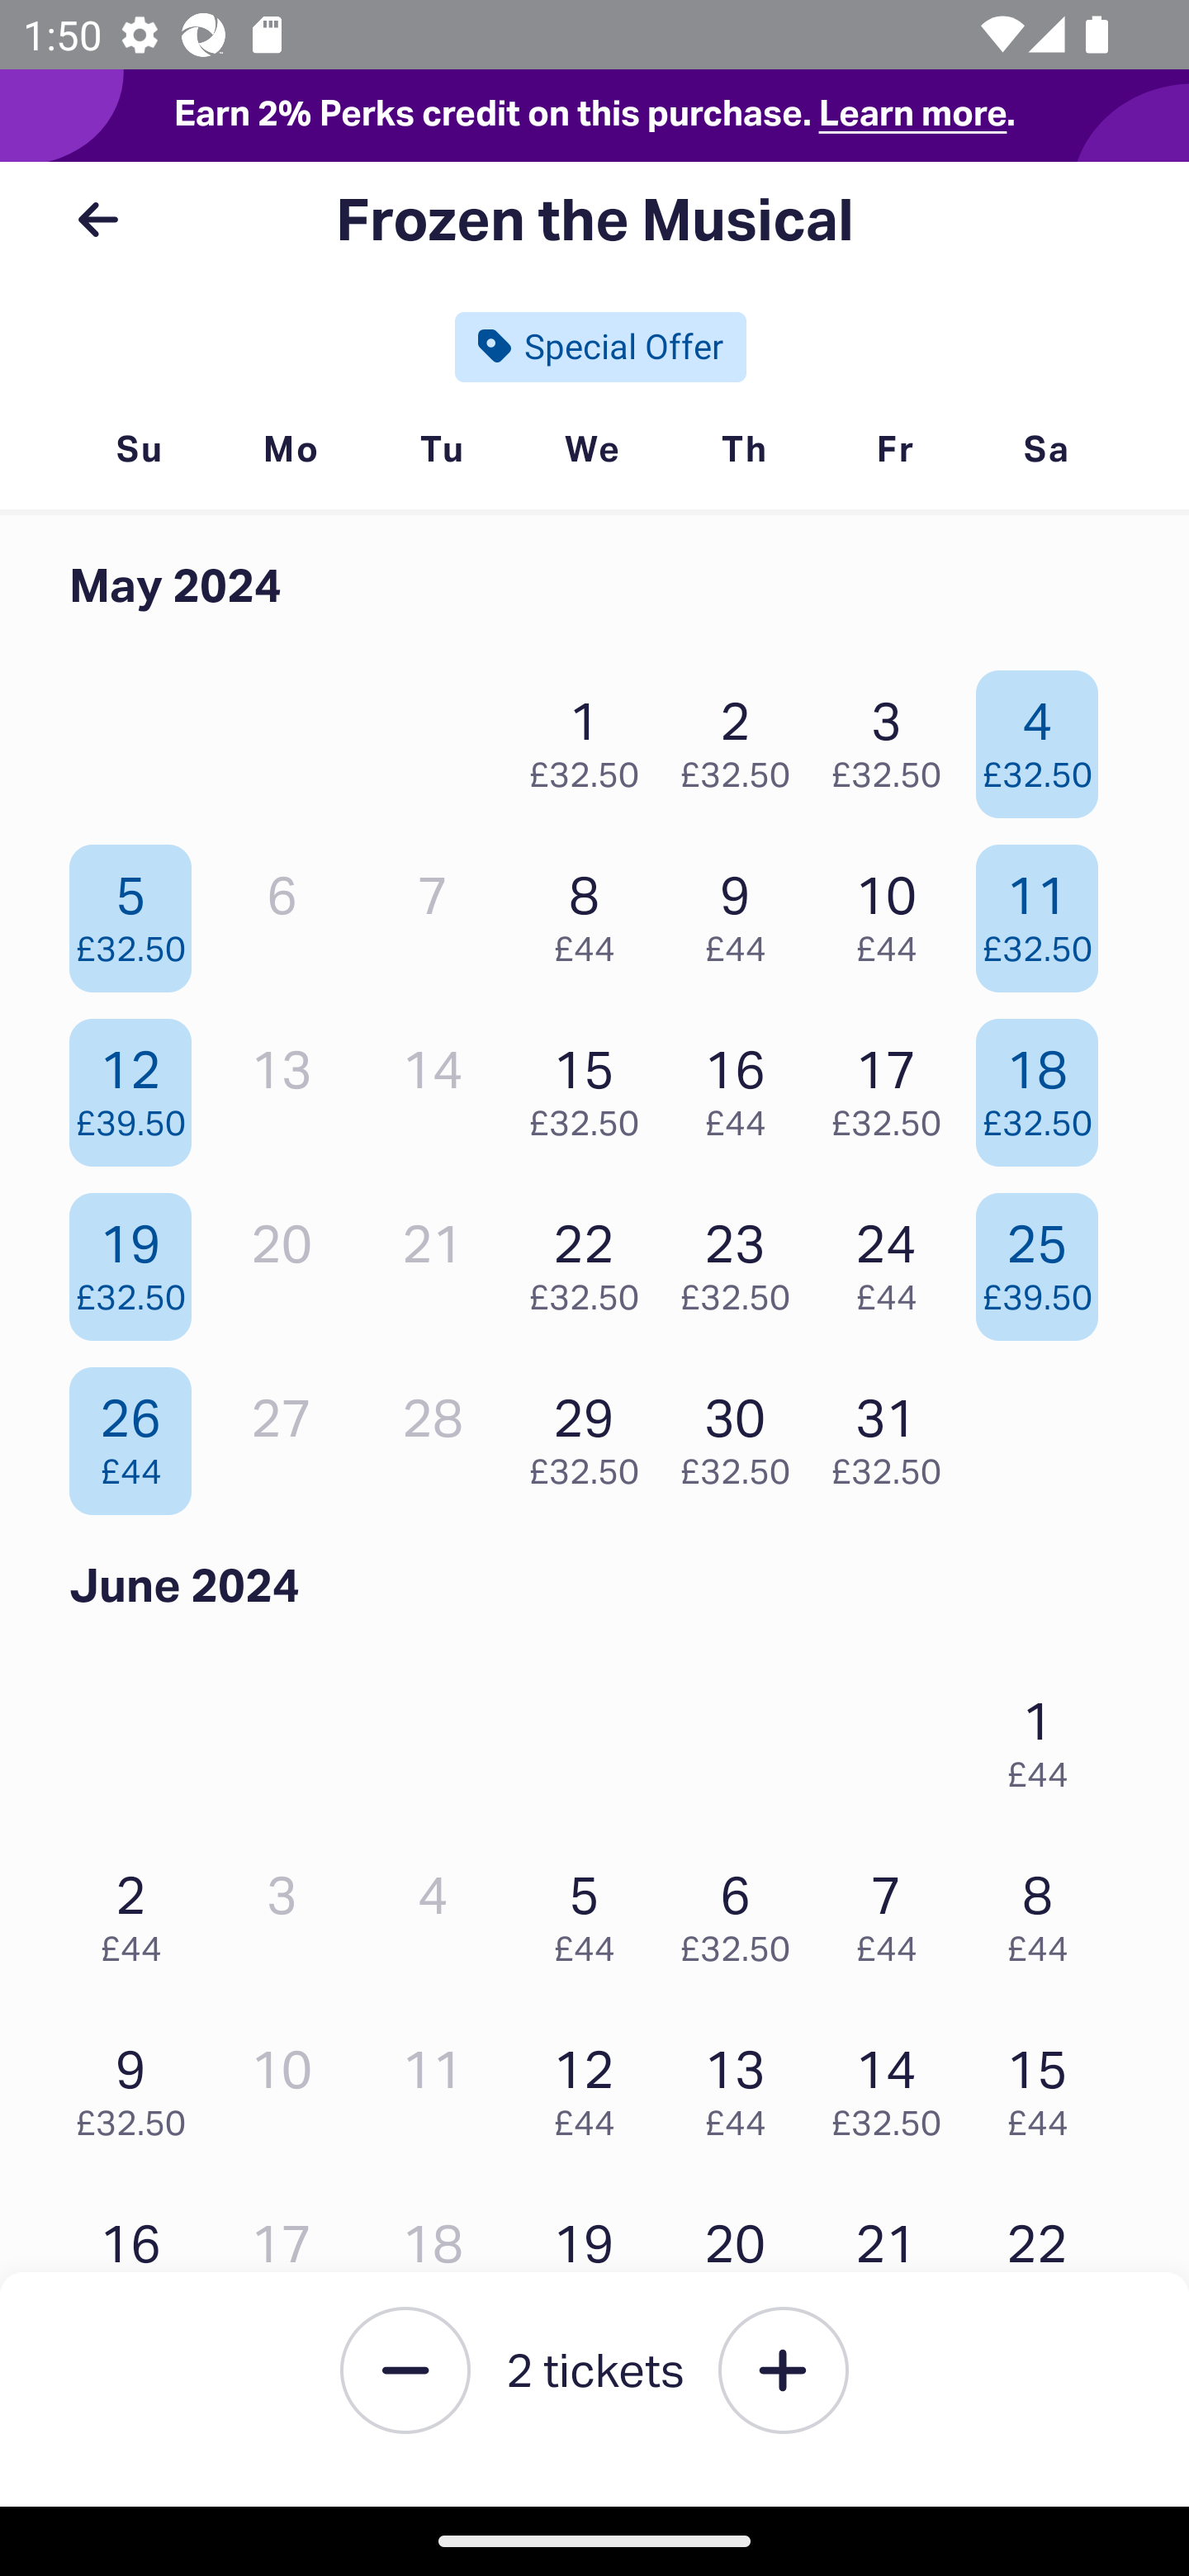 Image resolution: width=1189 pixels, height=2576 pixels. I want to click on 3 £32.50, so click(894, 736).